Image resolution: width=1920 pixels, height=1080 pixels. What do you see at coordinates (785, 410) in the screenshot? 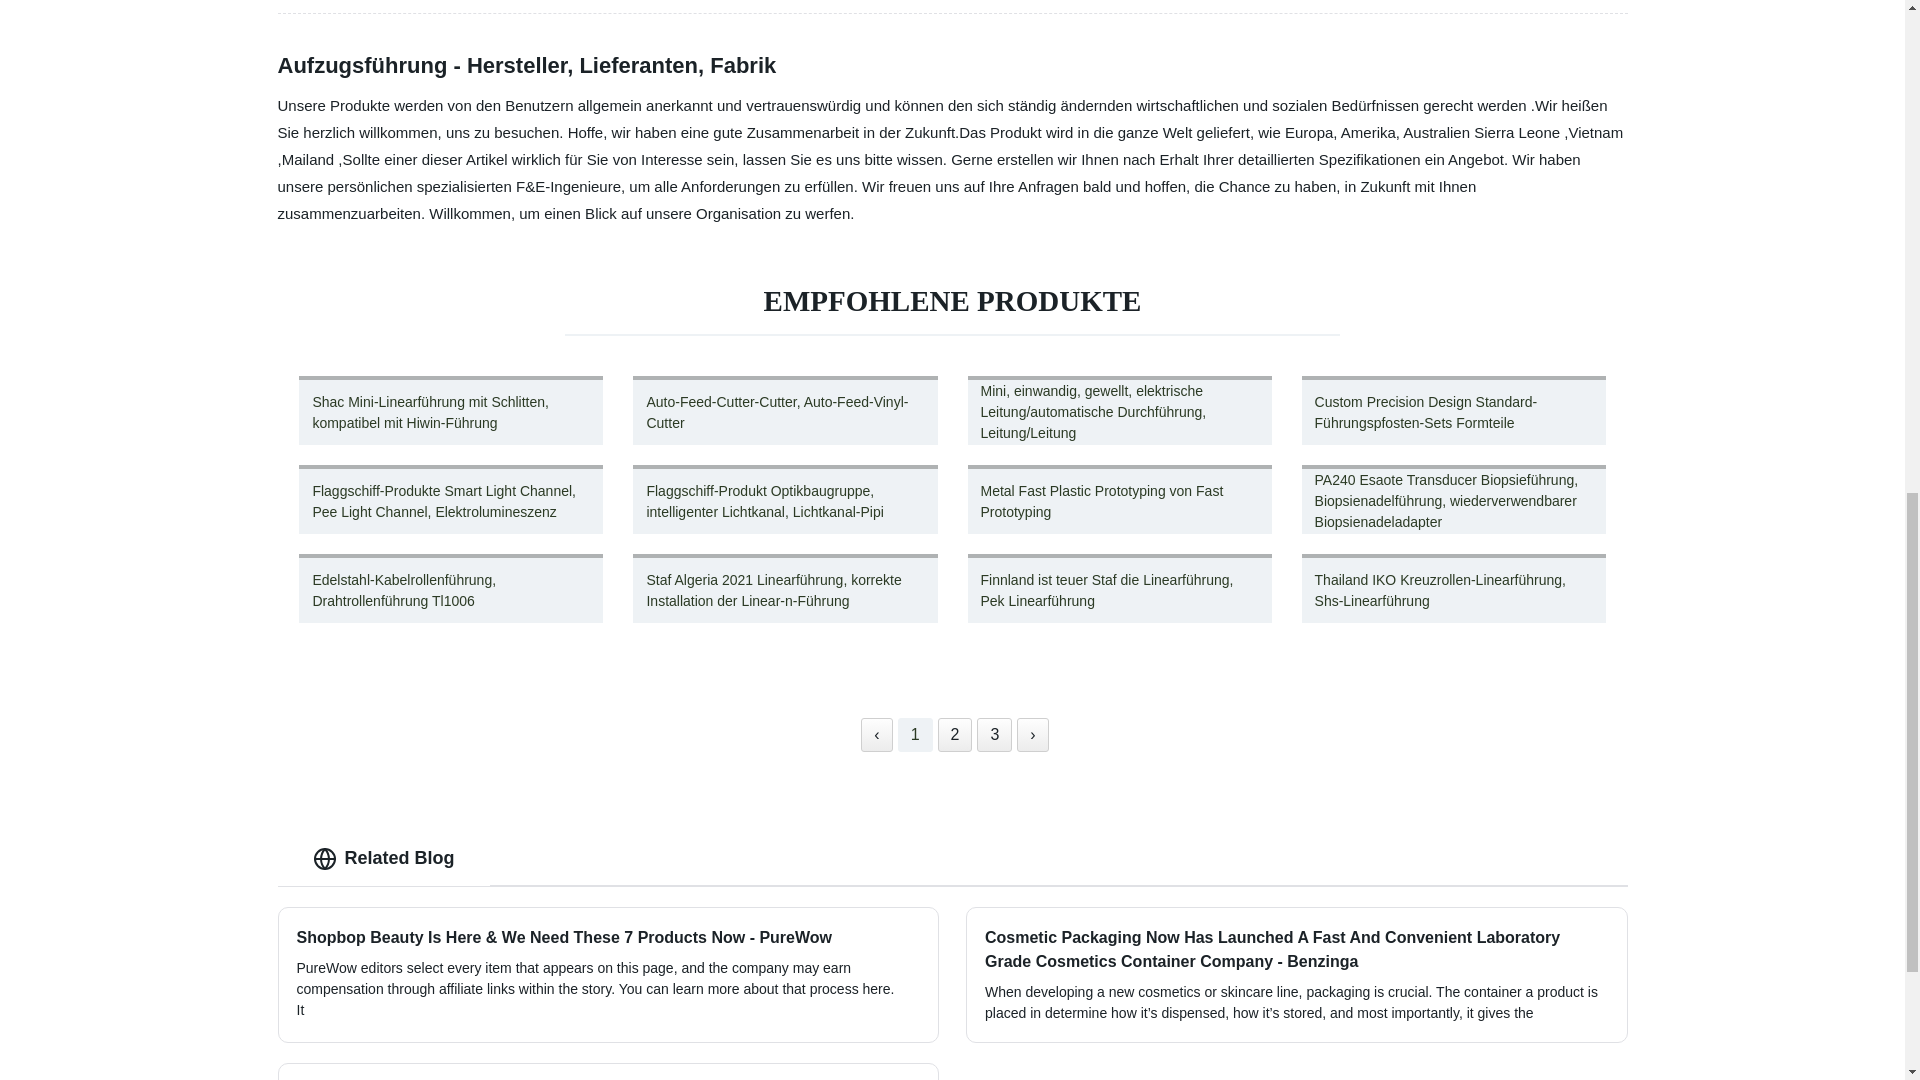
I see `Auto-Feed-Cutter-Cutter, Auto-Feed-Vinyl-Cutter` at bounding box center [785, 410].